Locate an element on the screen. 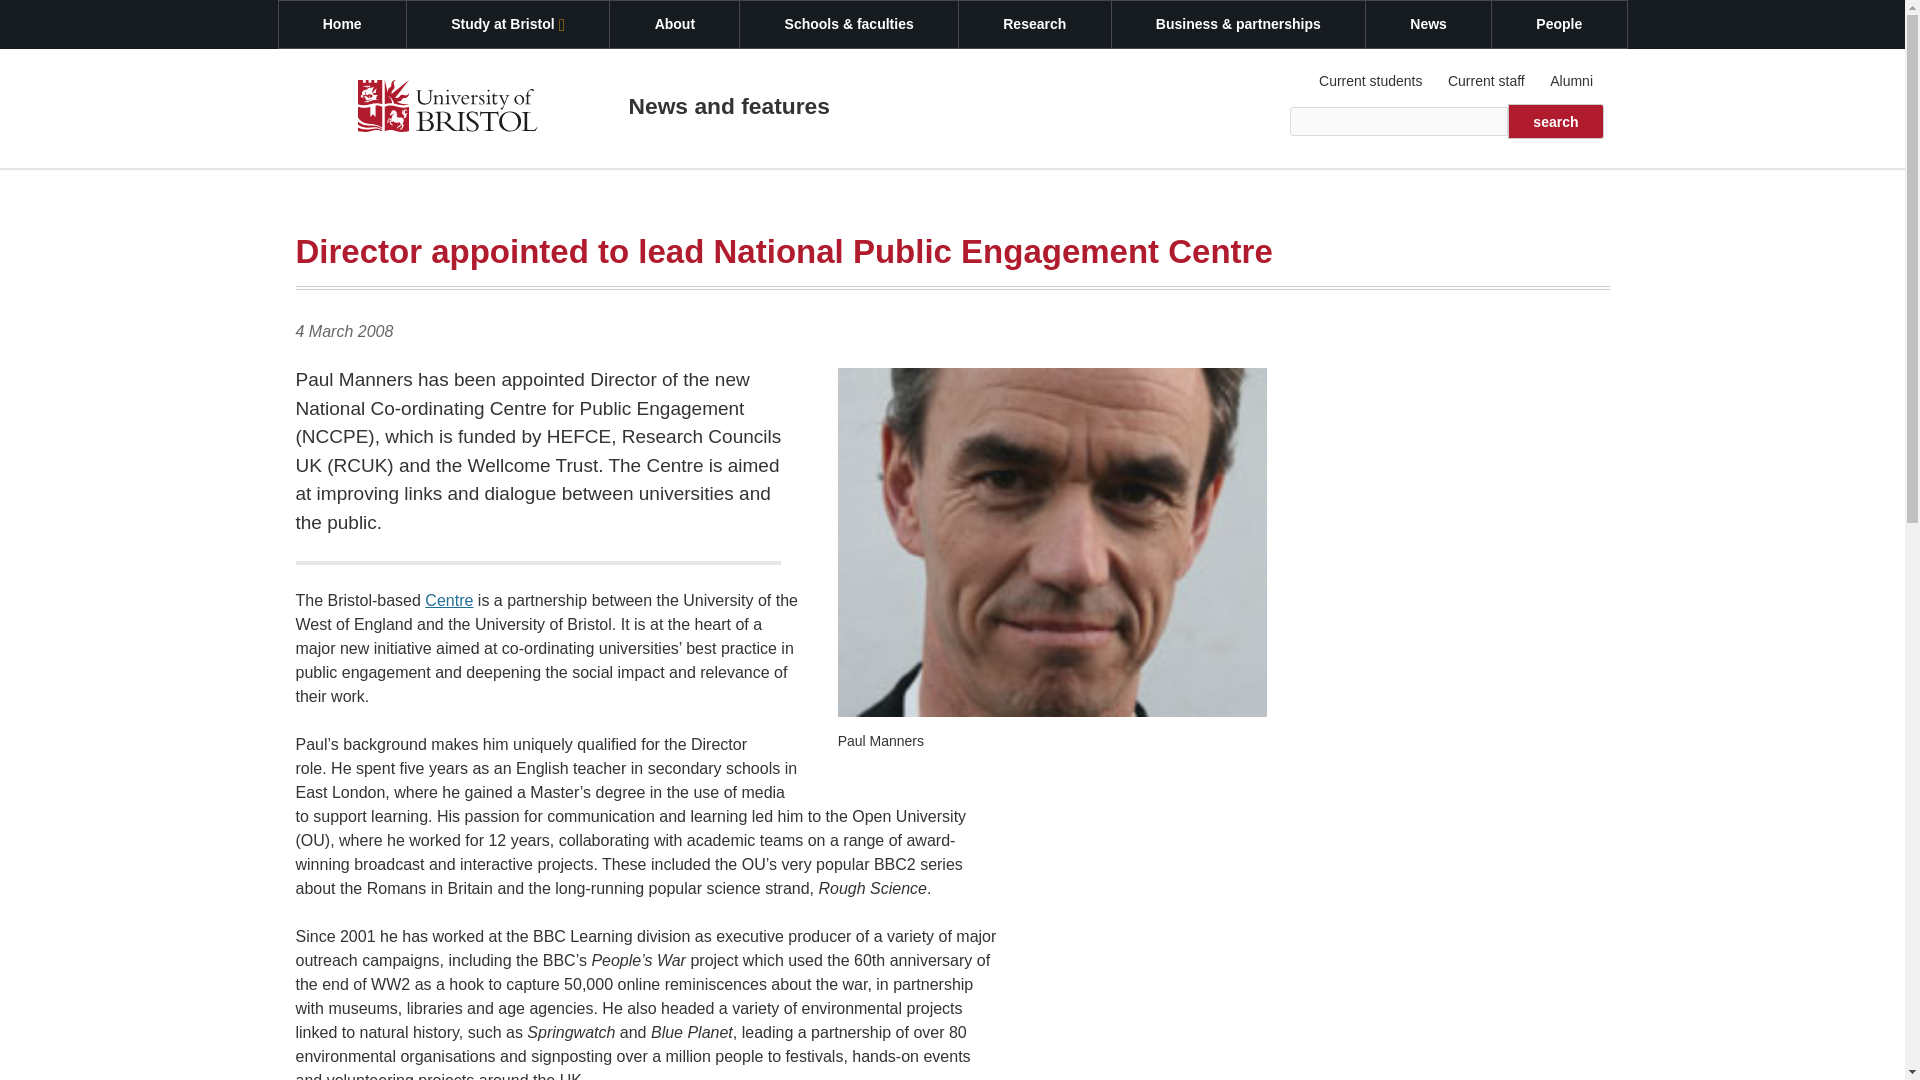 The width and height of the screenshot is (1920, 1080). Study at Bristol is located at coordinates (508, 24).